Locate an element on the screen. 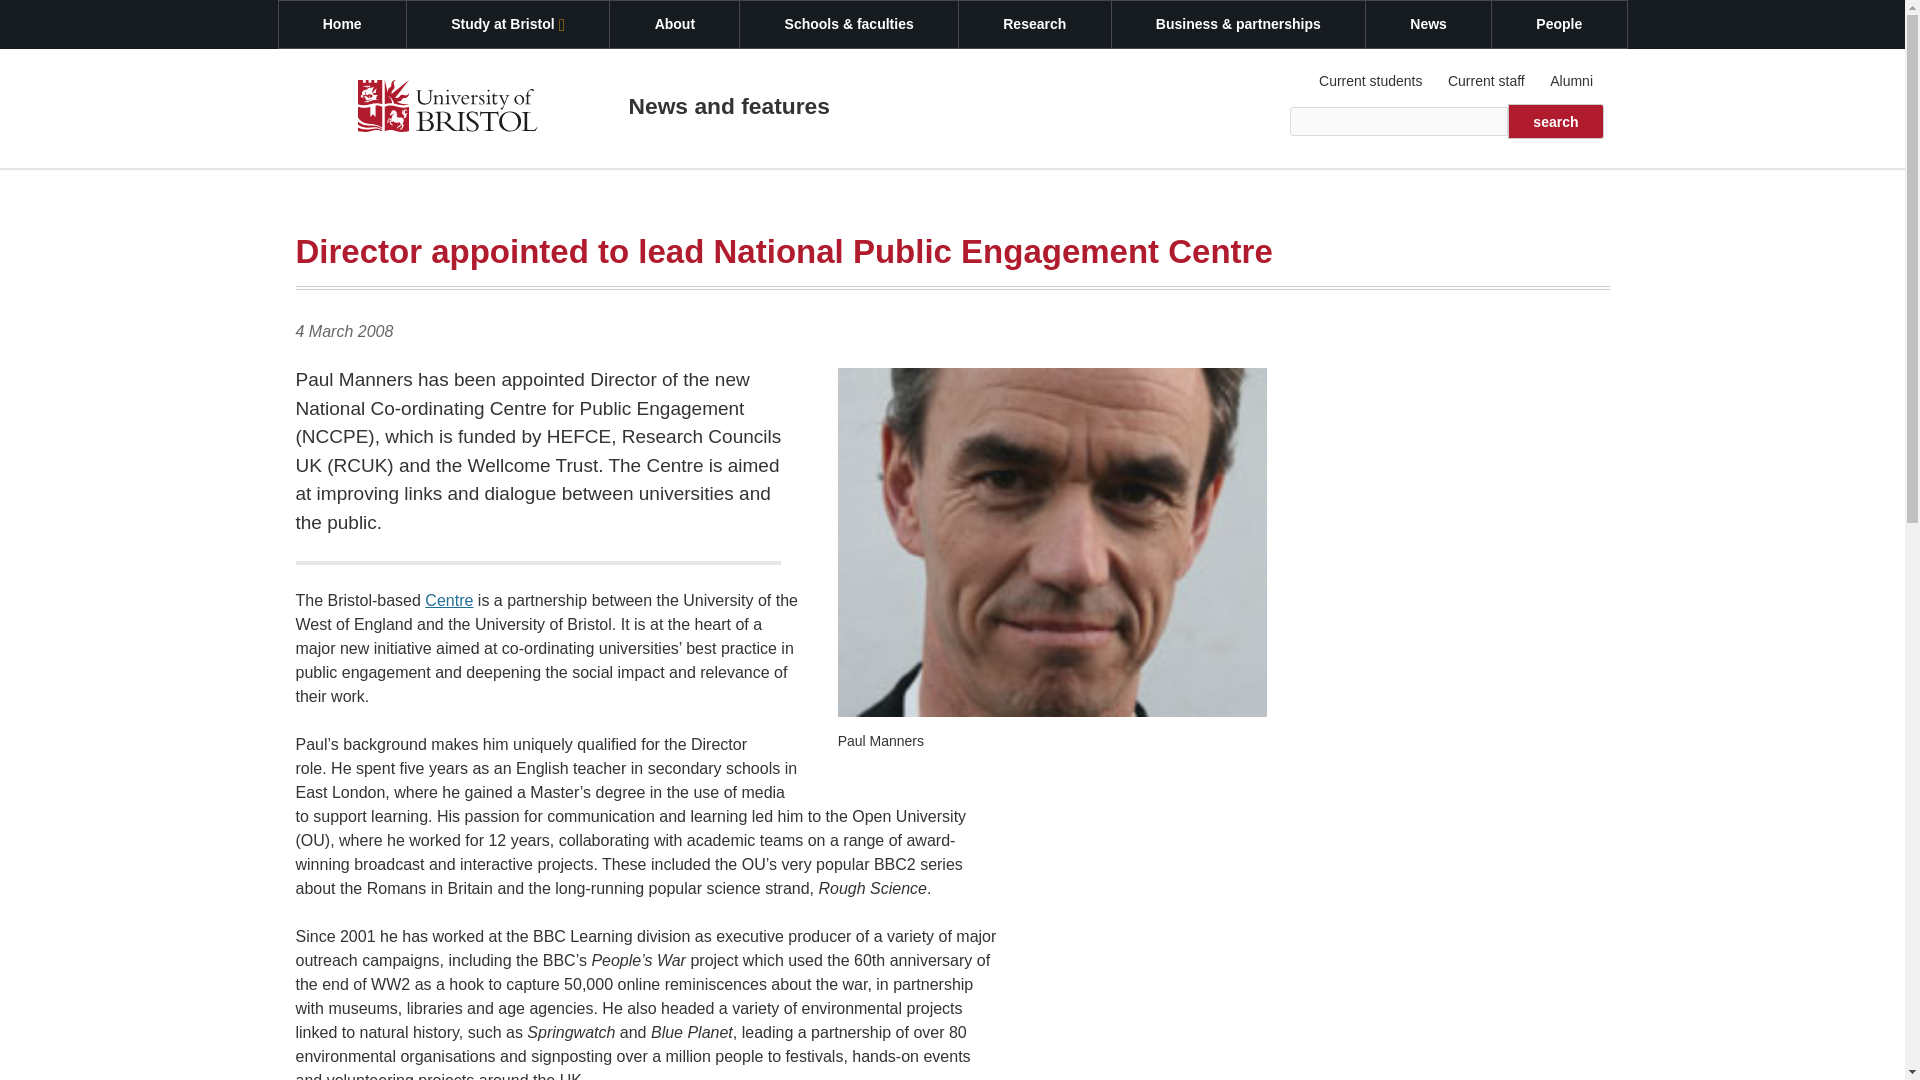 The width and height of the screenshot is (1920, 1080). Study at Bristol is located at coordinates (508, 24).